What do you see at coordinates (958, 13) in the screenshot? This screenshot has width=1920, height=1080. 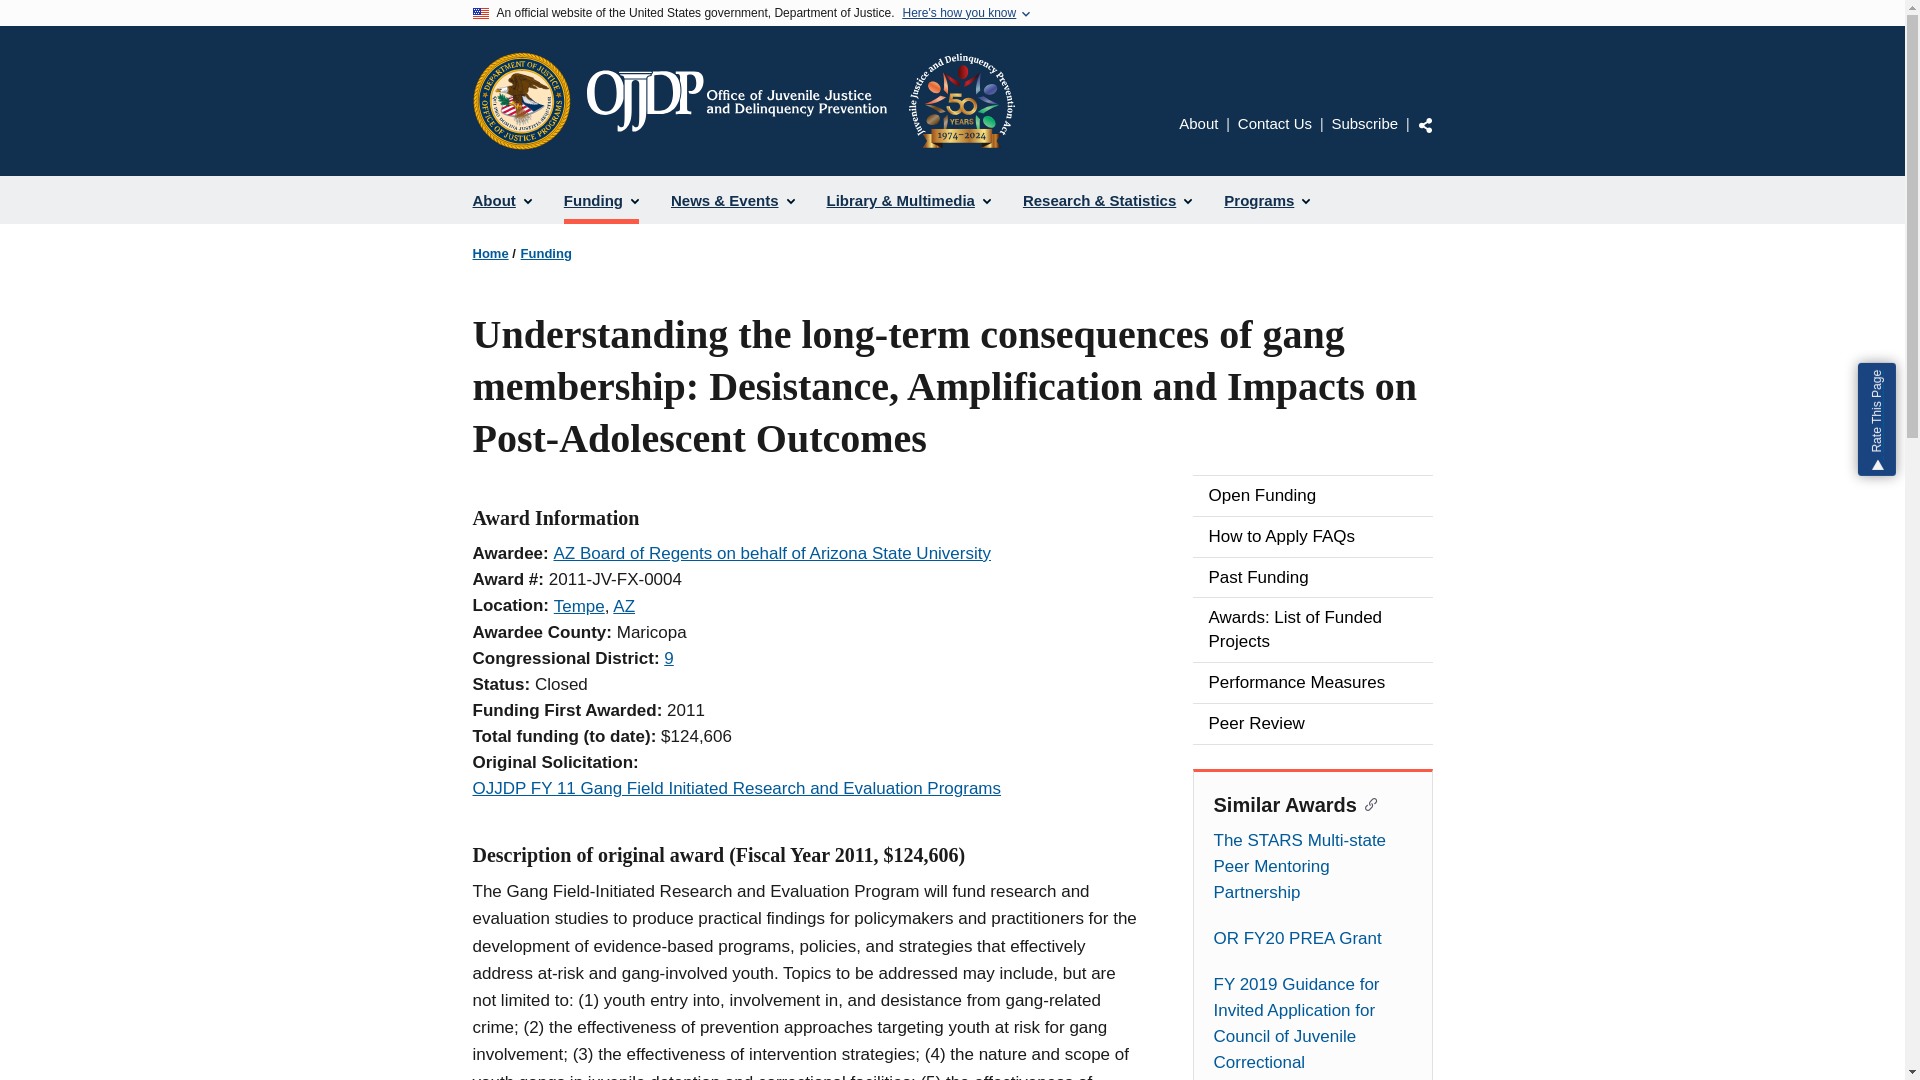 I see `Here's how you know` at bounding box center [958, 13].